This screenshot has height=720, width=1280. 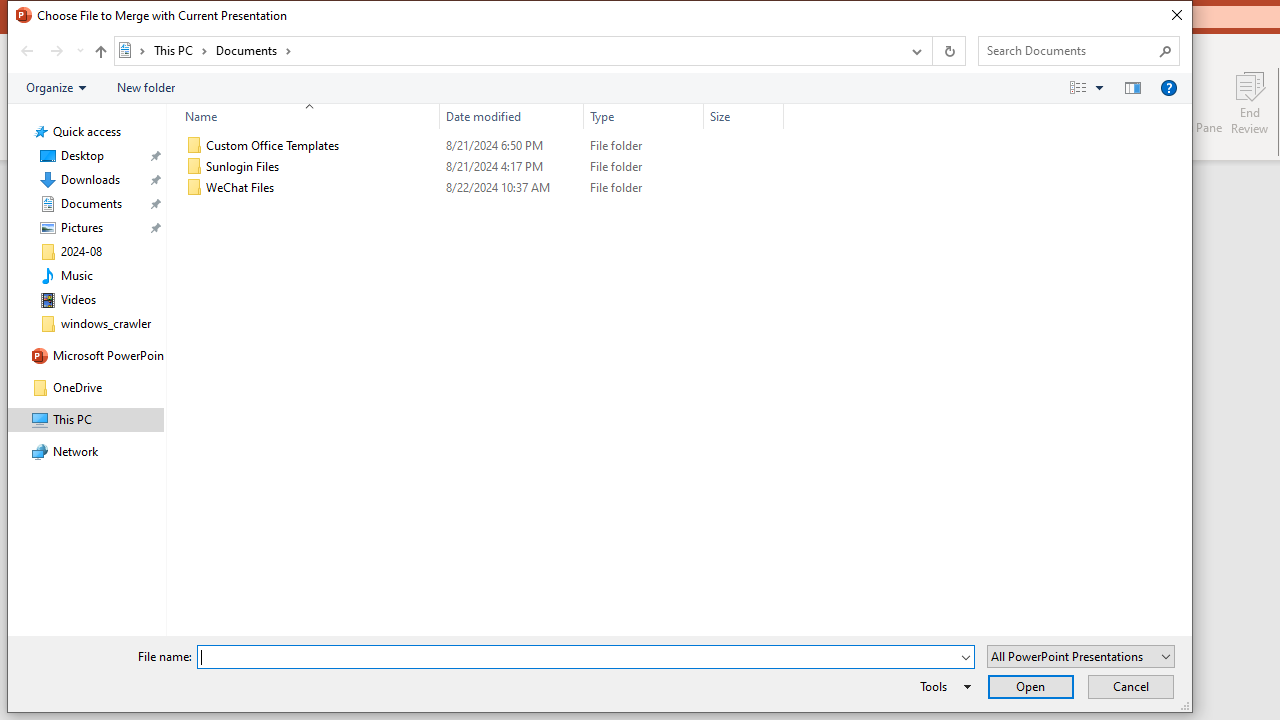 What do you see at coordinates (100, 54) in the screenshot?
I see `Up band toolbar` at bounding box center [100, 54].